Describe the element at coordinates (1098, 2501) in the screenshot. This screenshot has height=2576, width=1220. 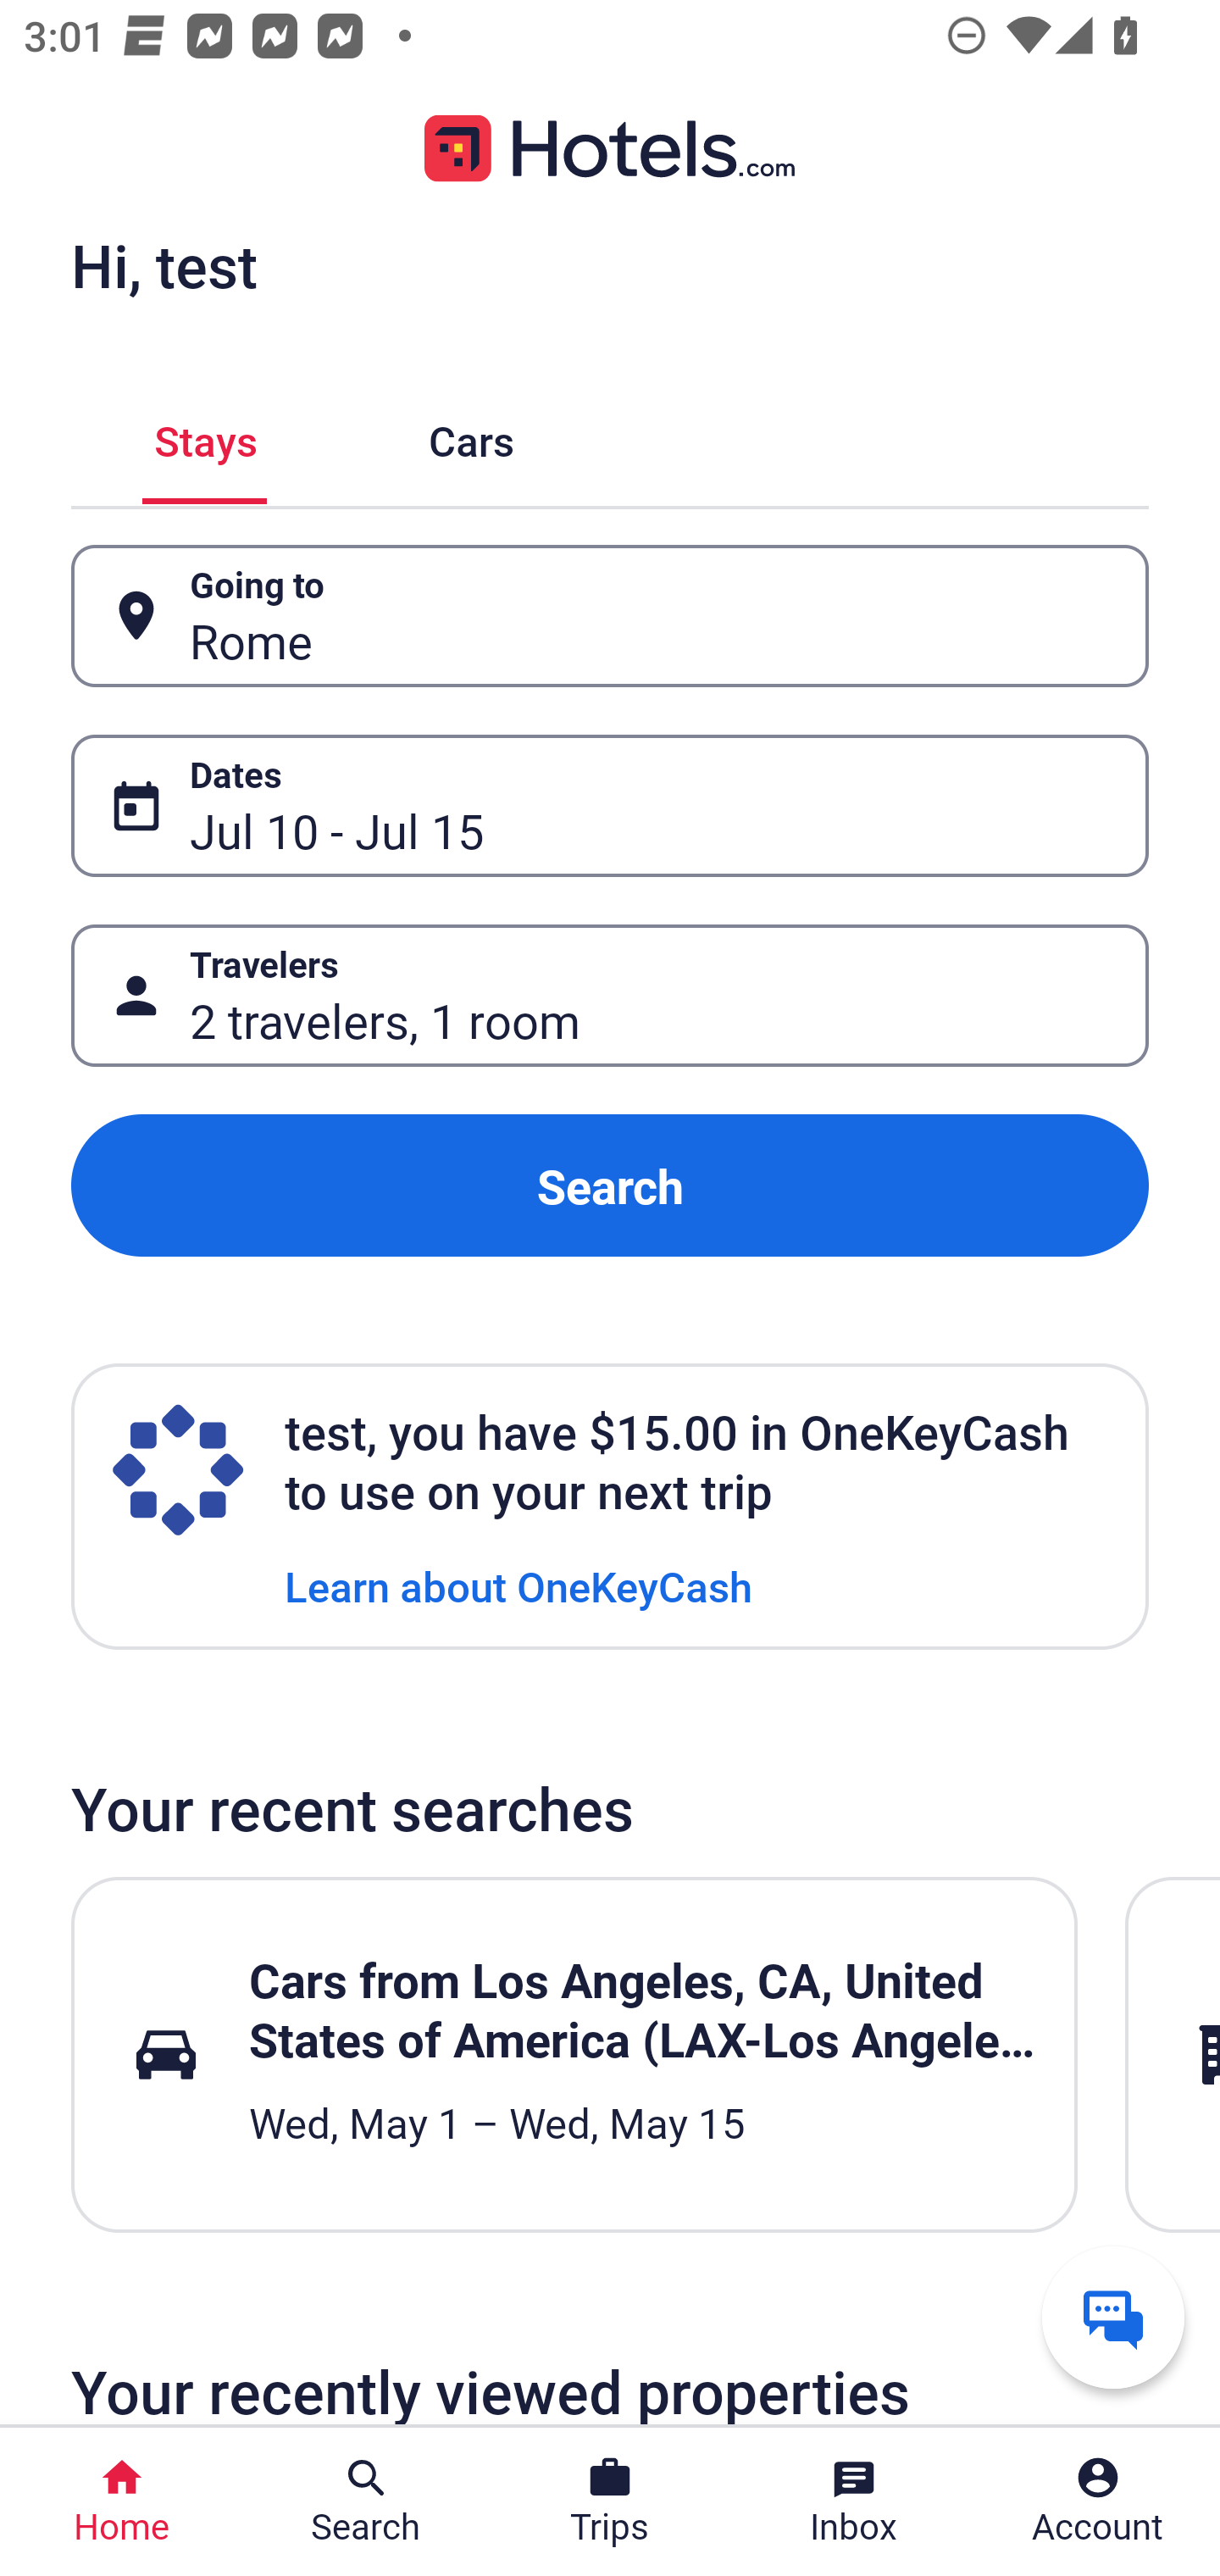
I see `Account Profile. Button` at that location.